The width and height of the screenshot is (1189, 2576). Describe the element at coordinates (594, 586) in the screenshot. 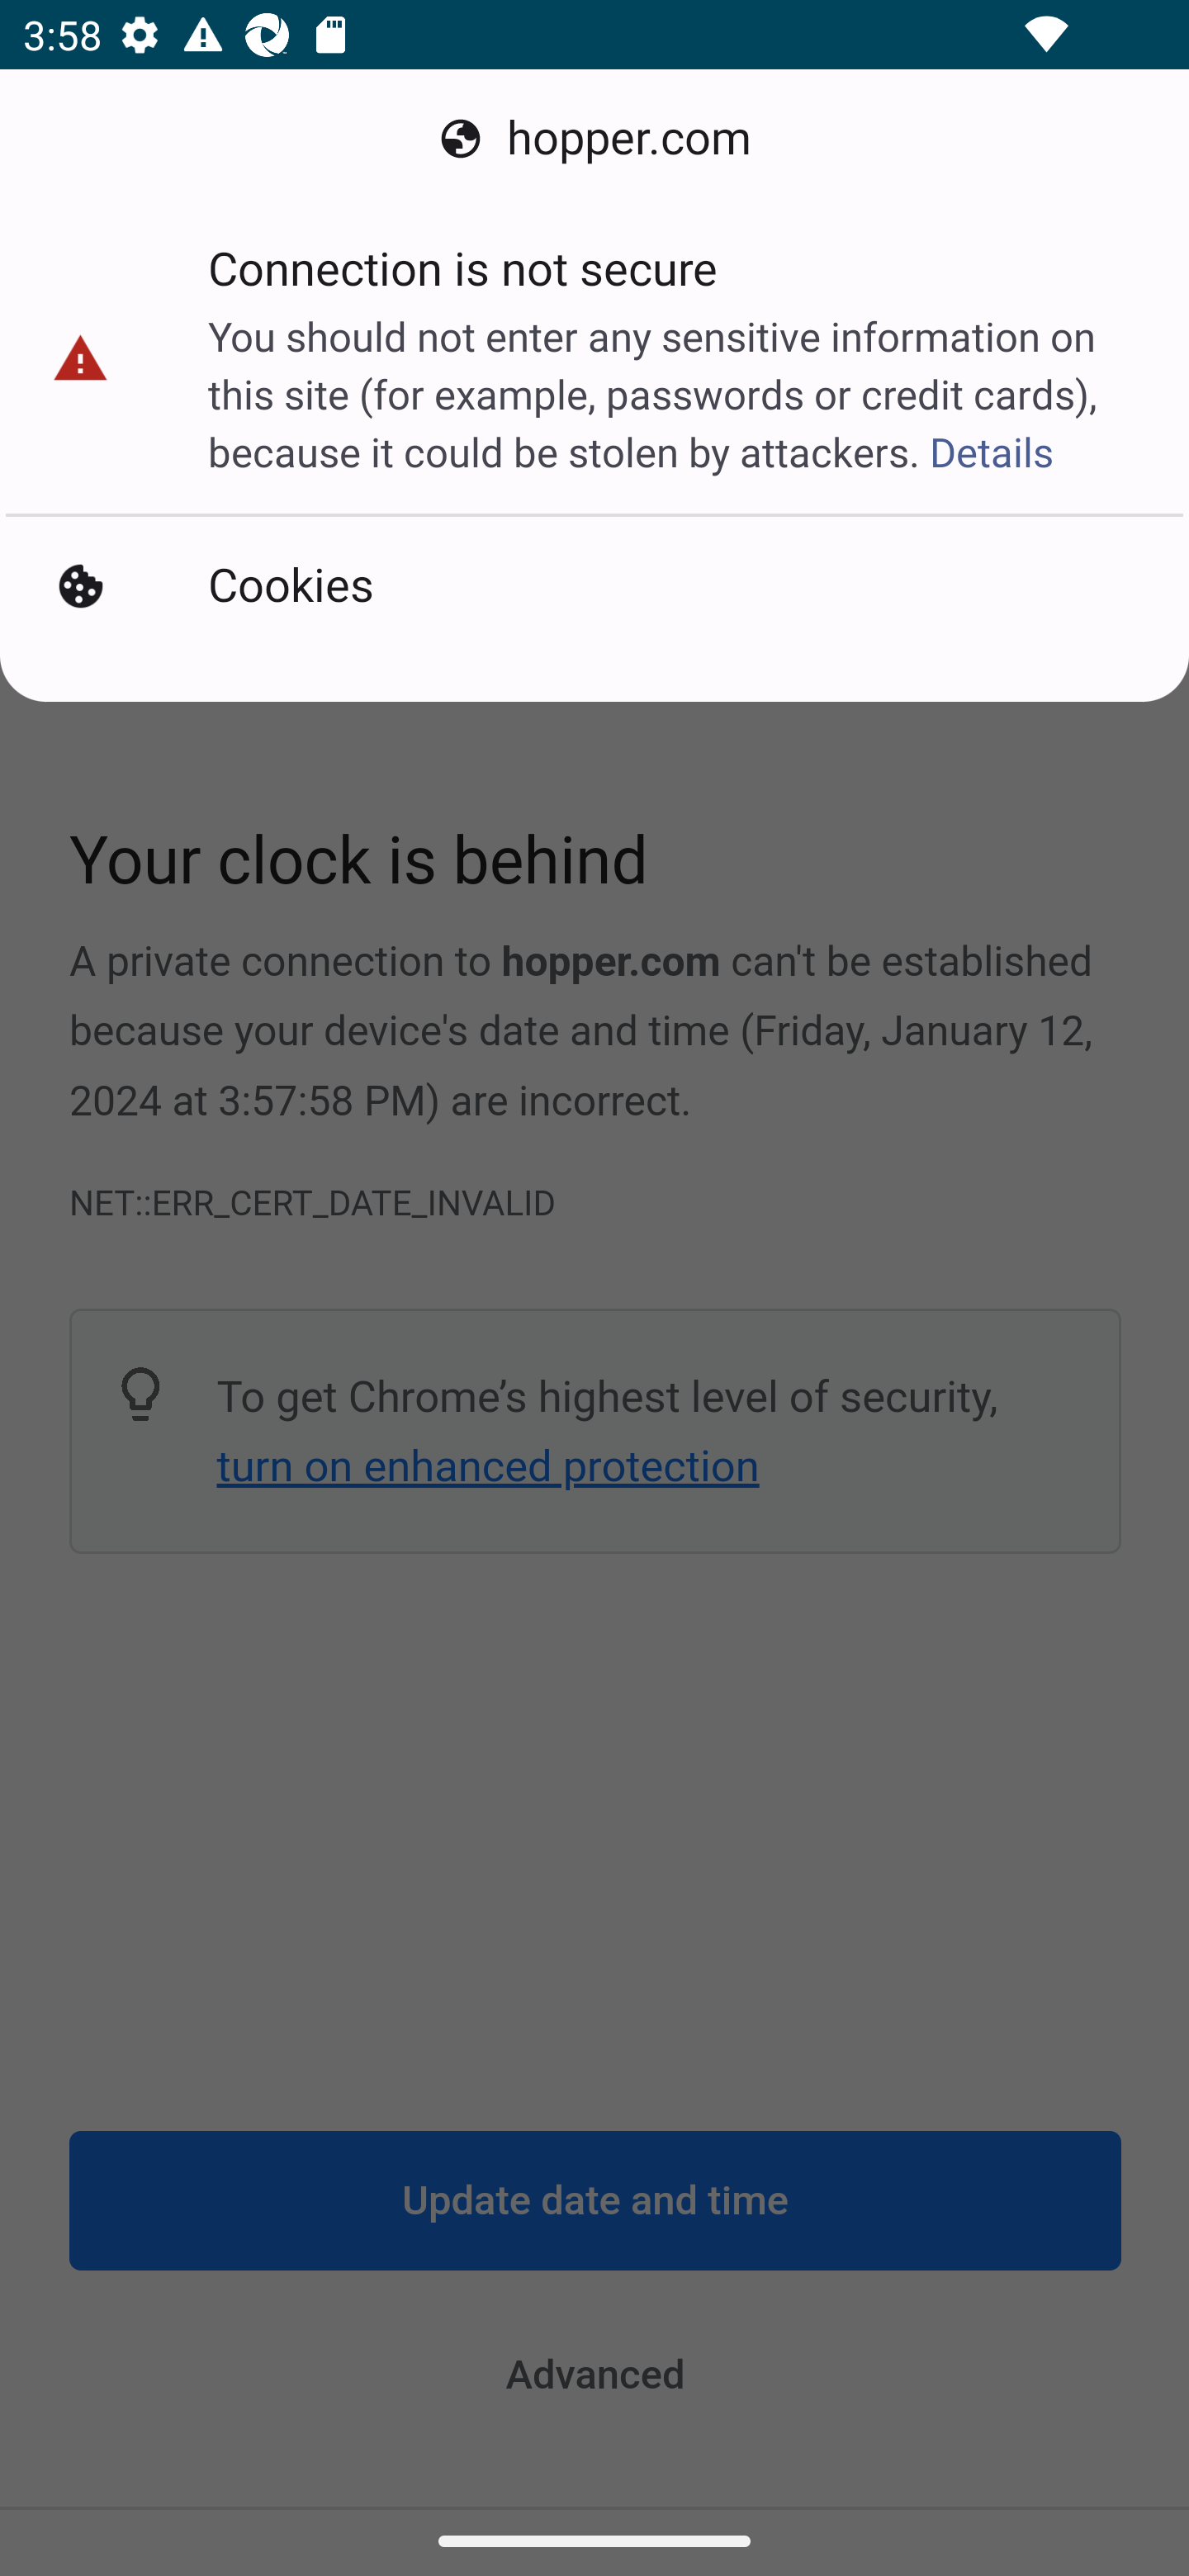

I see `Cookies` at that location.